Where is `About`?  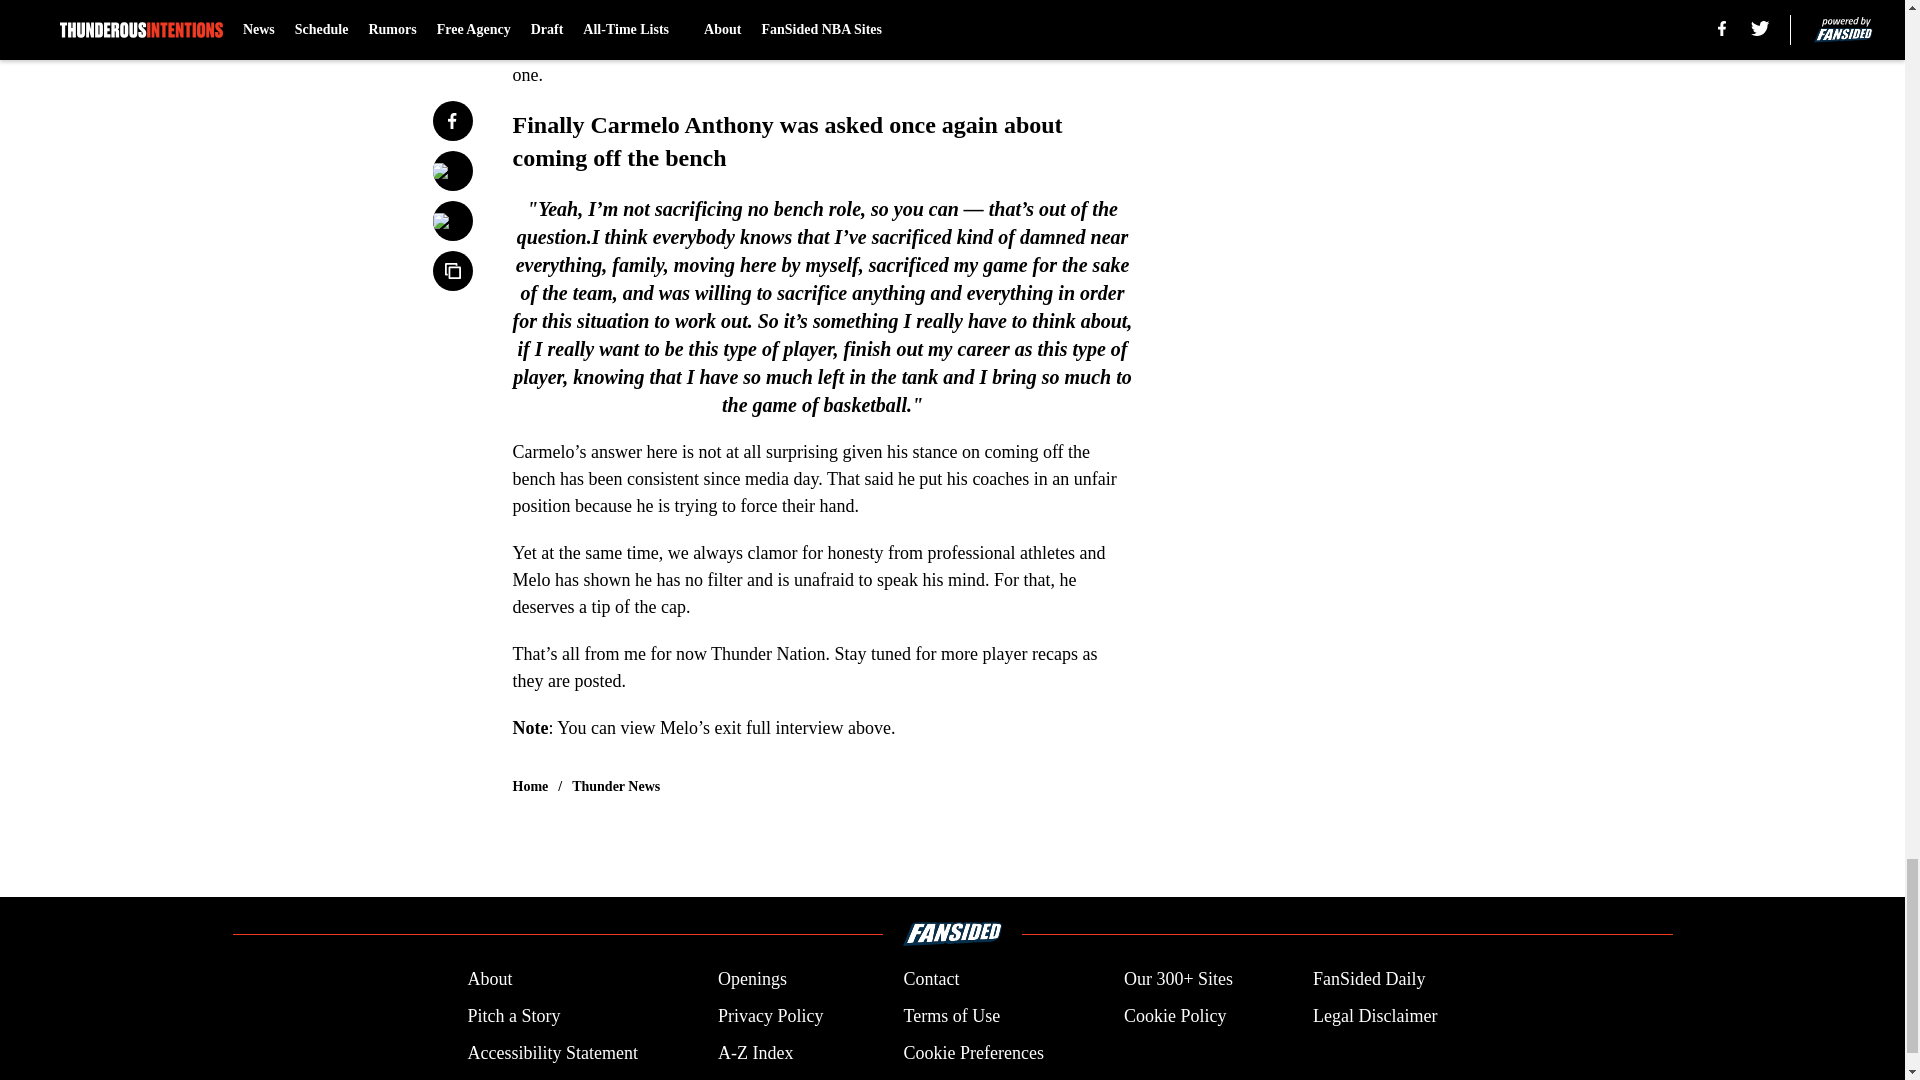
About is located at coordinates (489, 978).